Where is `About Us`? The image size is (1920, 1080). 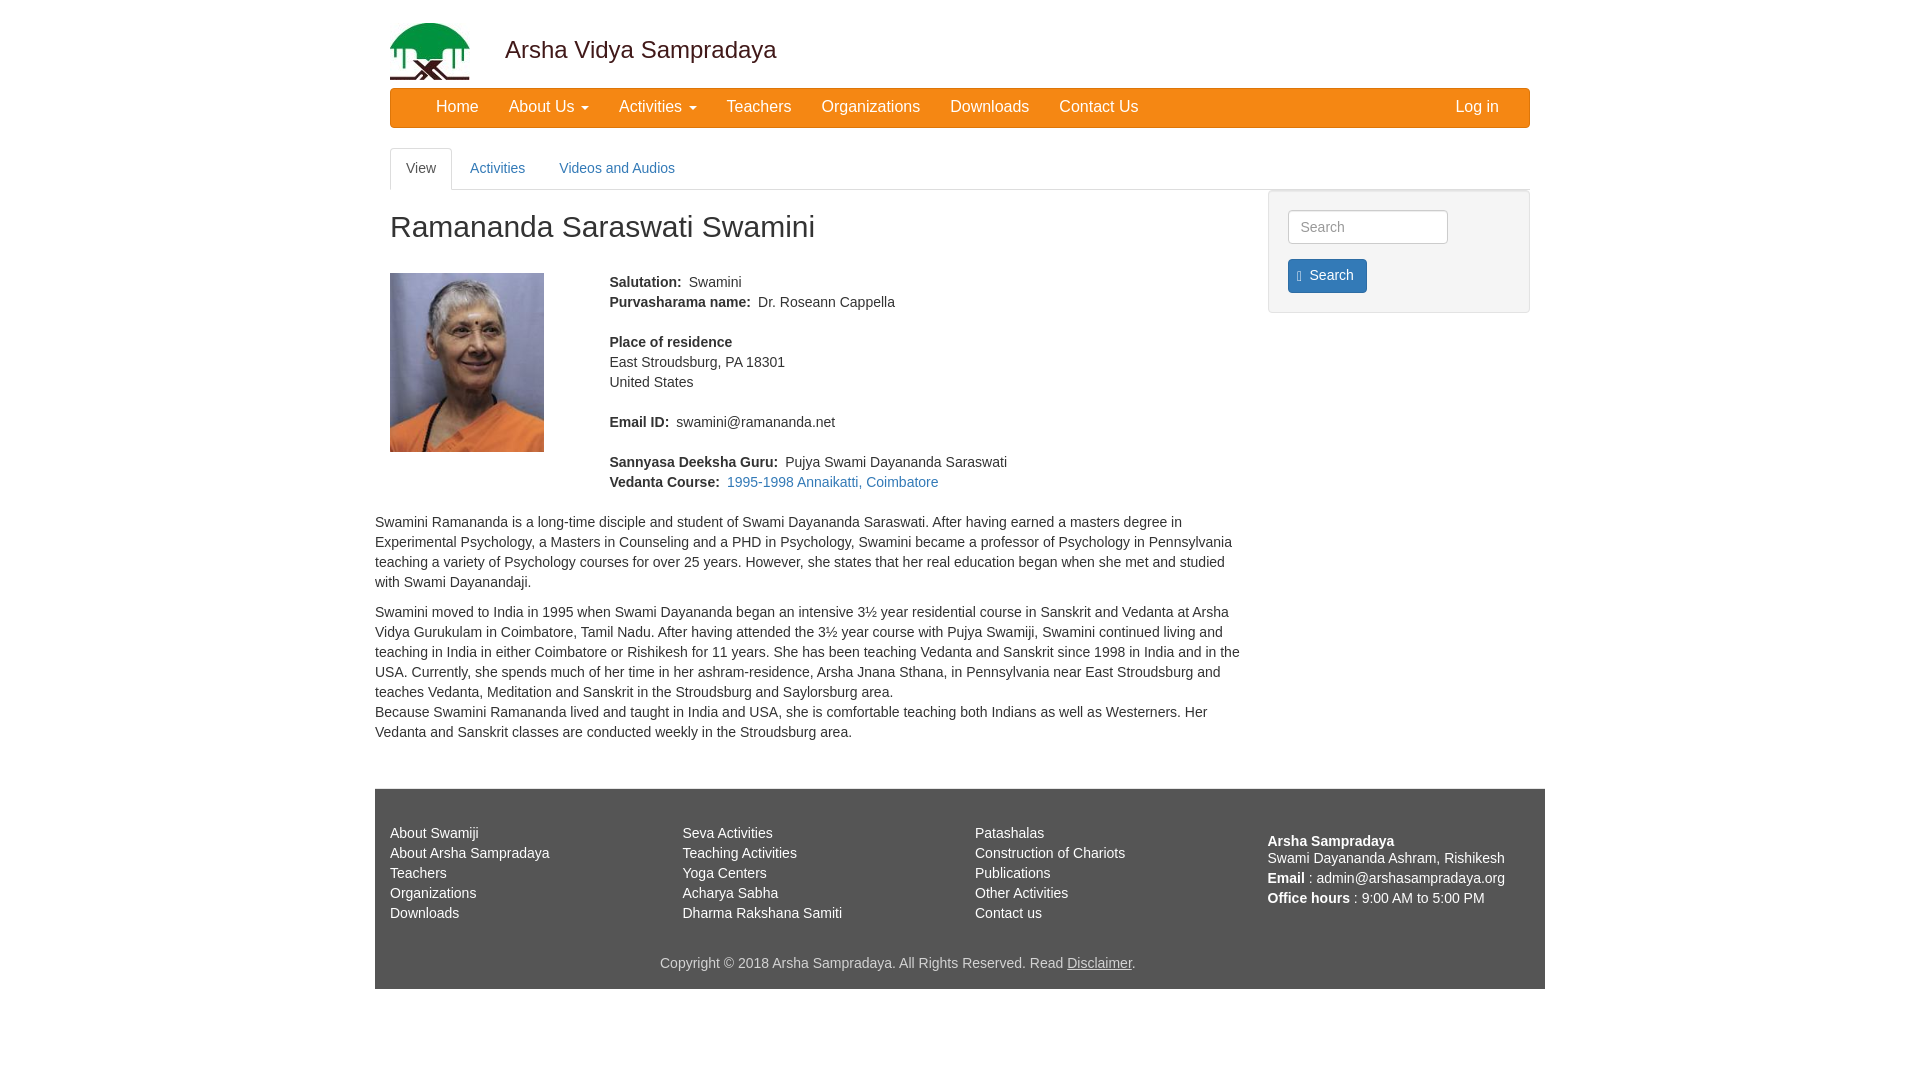
About Us is located at coordinates (548, 106).